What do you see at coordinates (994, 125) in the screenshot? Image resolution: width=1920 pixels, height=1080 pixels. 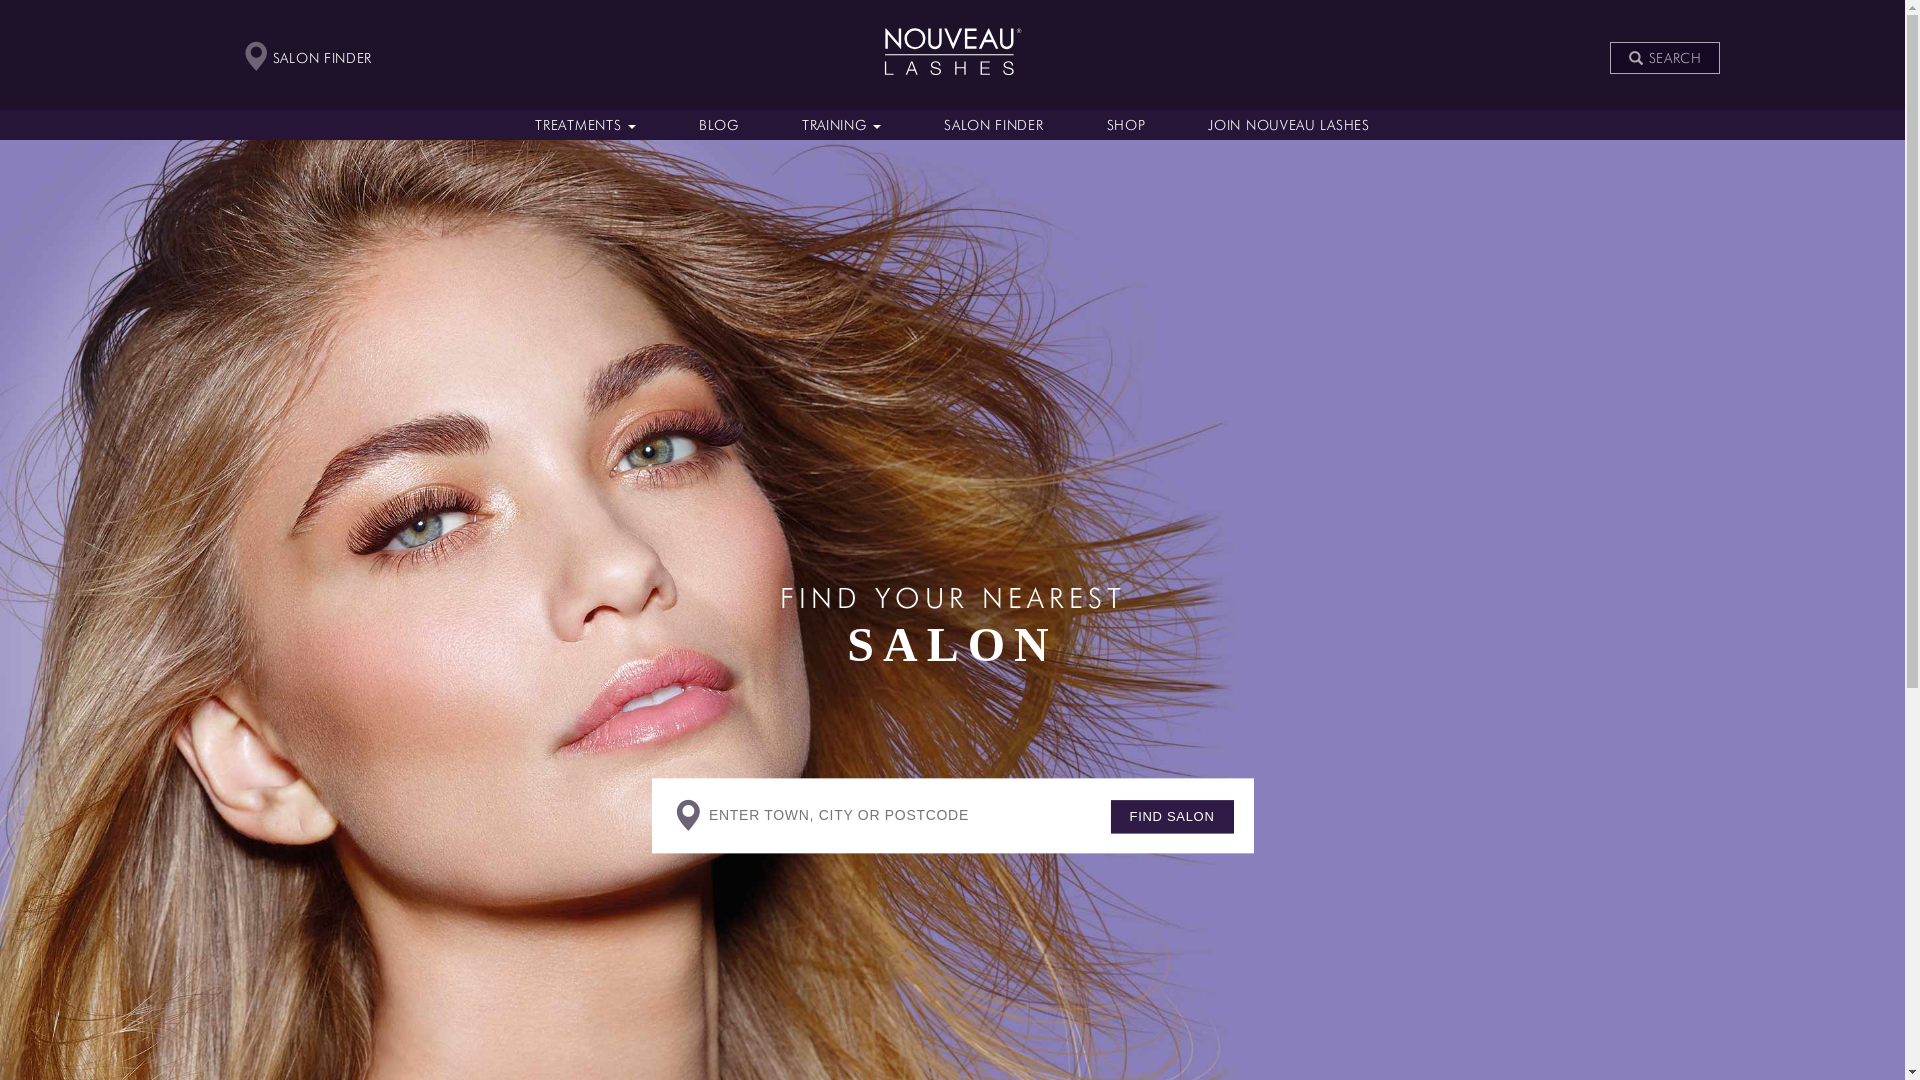 I see `SALON FINDER` at bounding box center [994, 125].